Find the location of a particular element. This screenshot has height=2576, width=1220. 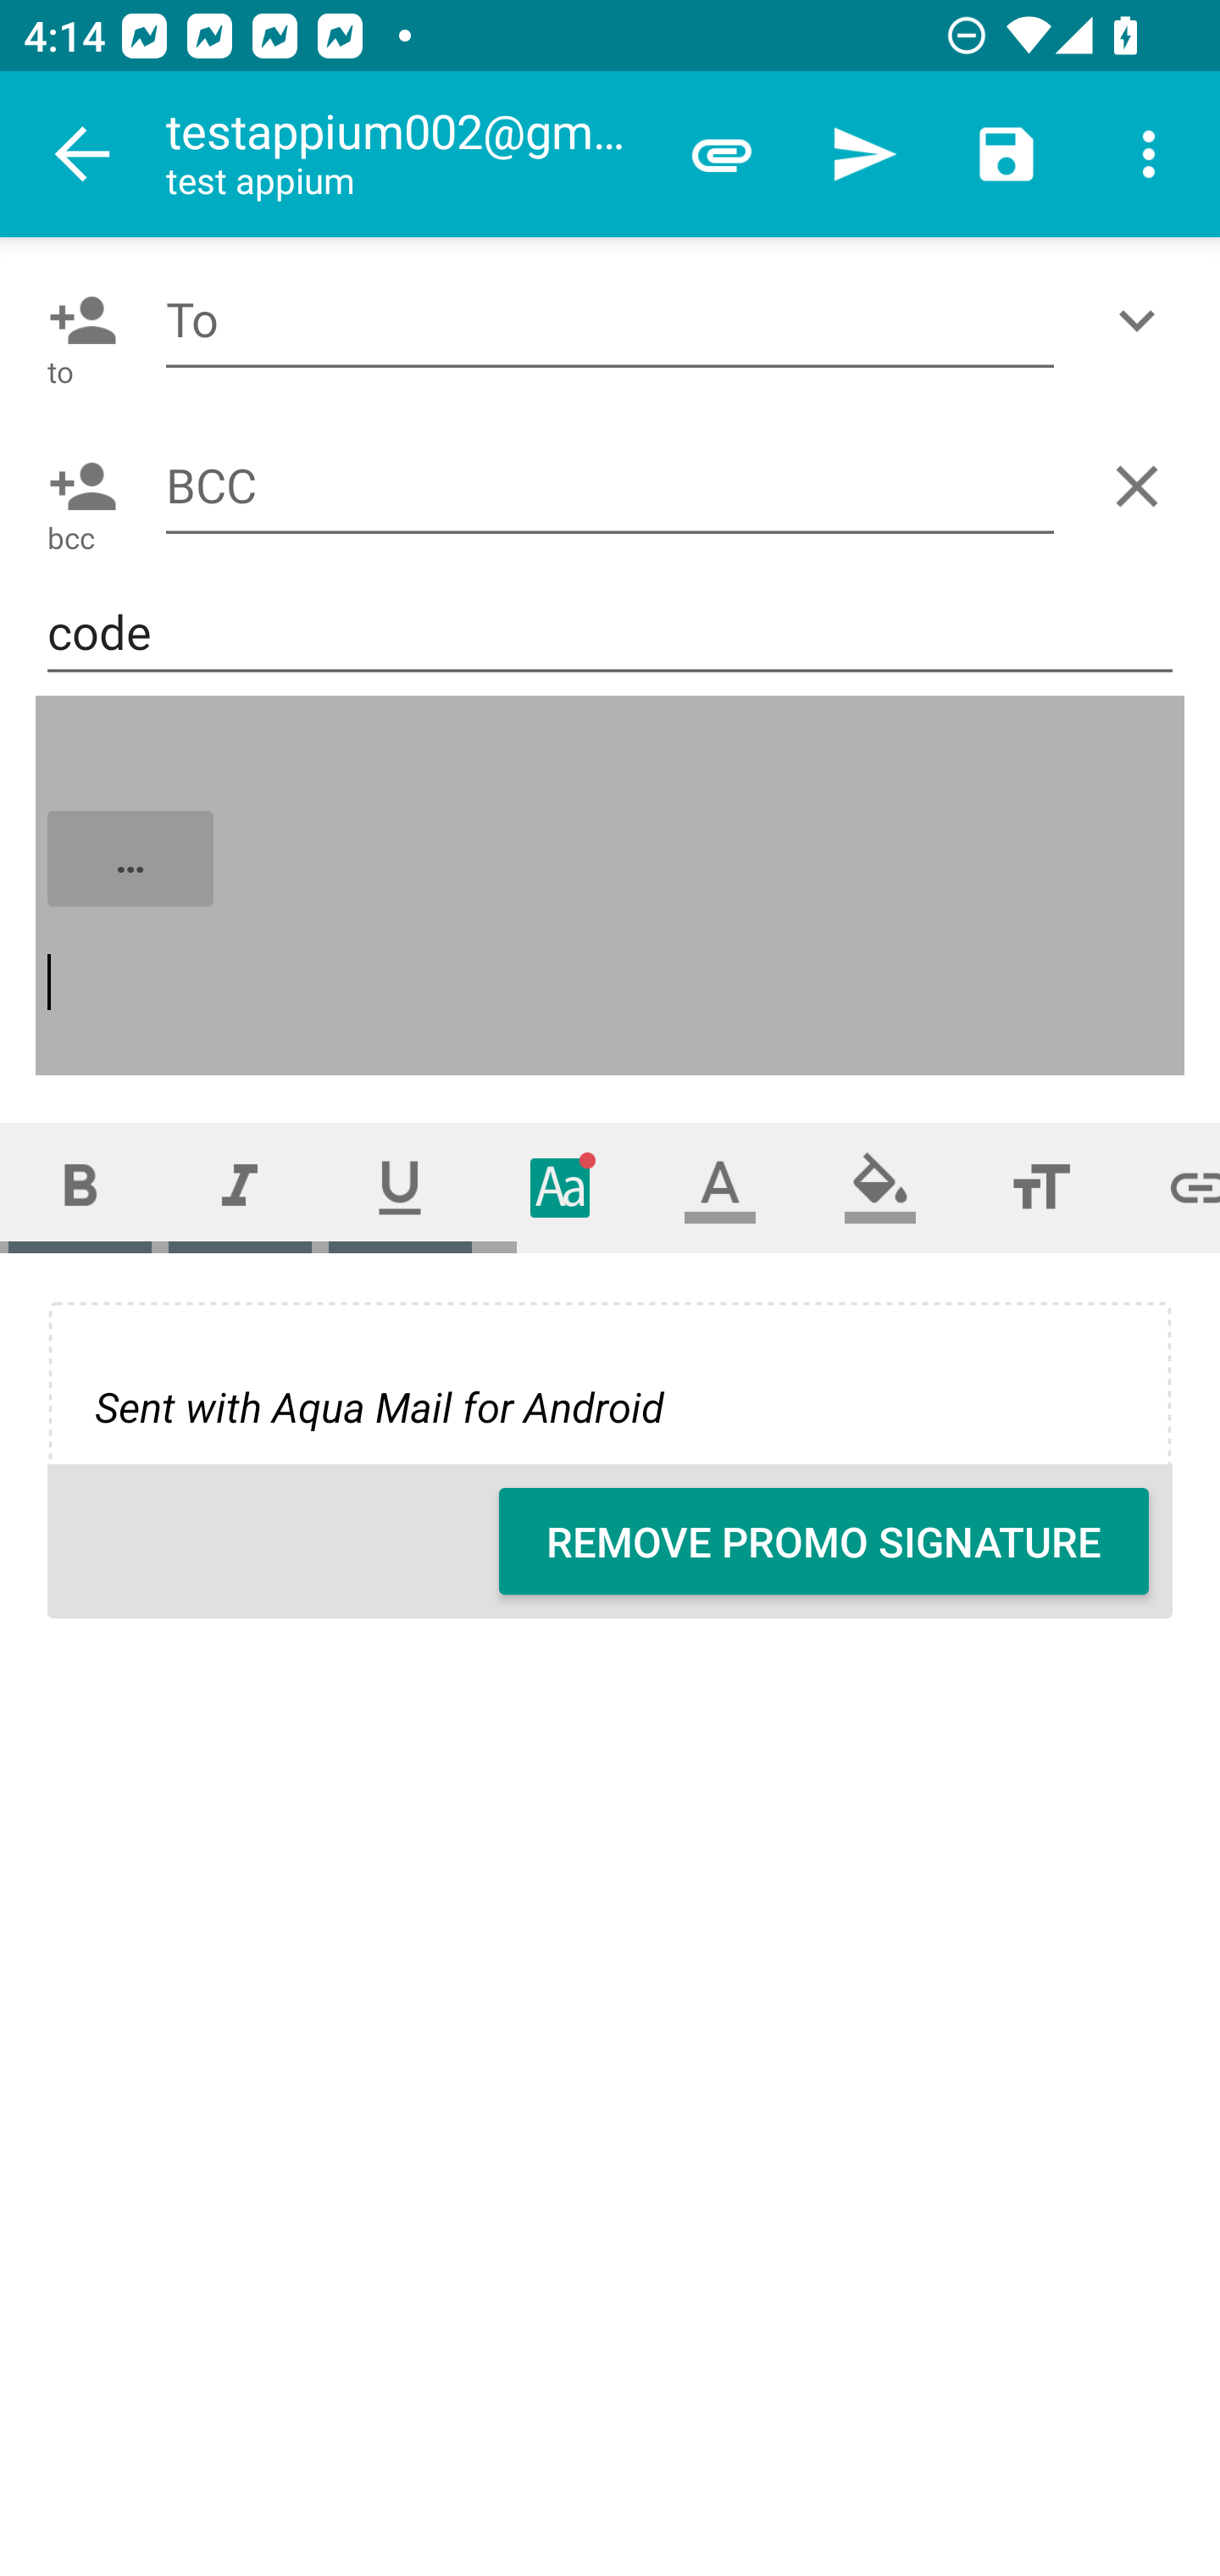

Pick contact: To is located at coordinates (76, 320).